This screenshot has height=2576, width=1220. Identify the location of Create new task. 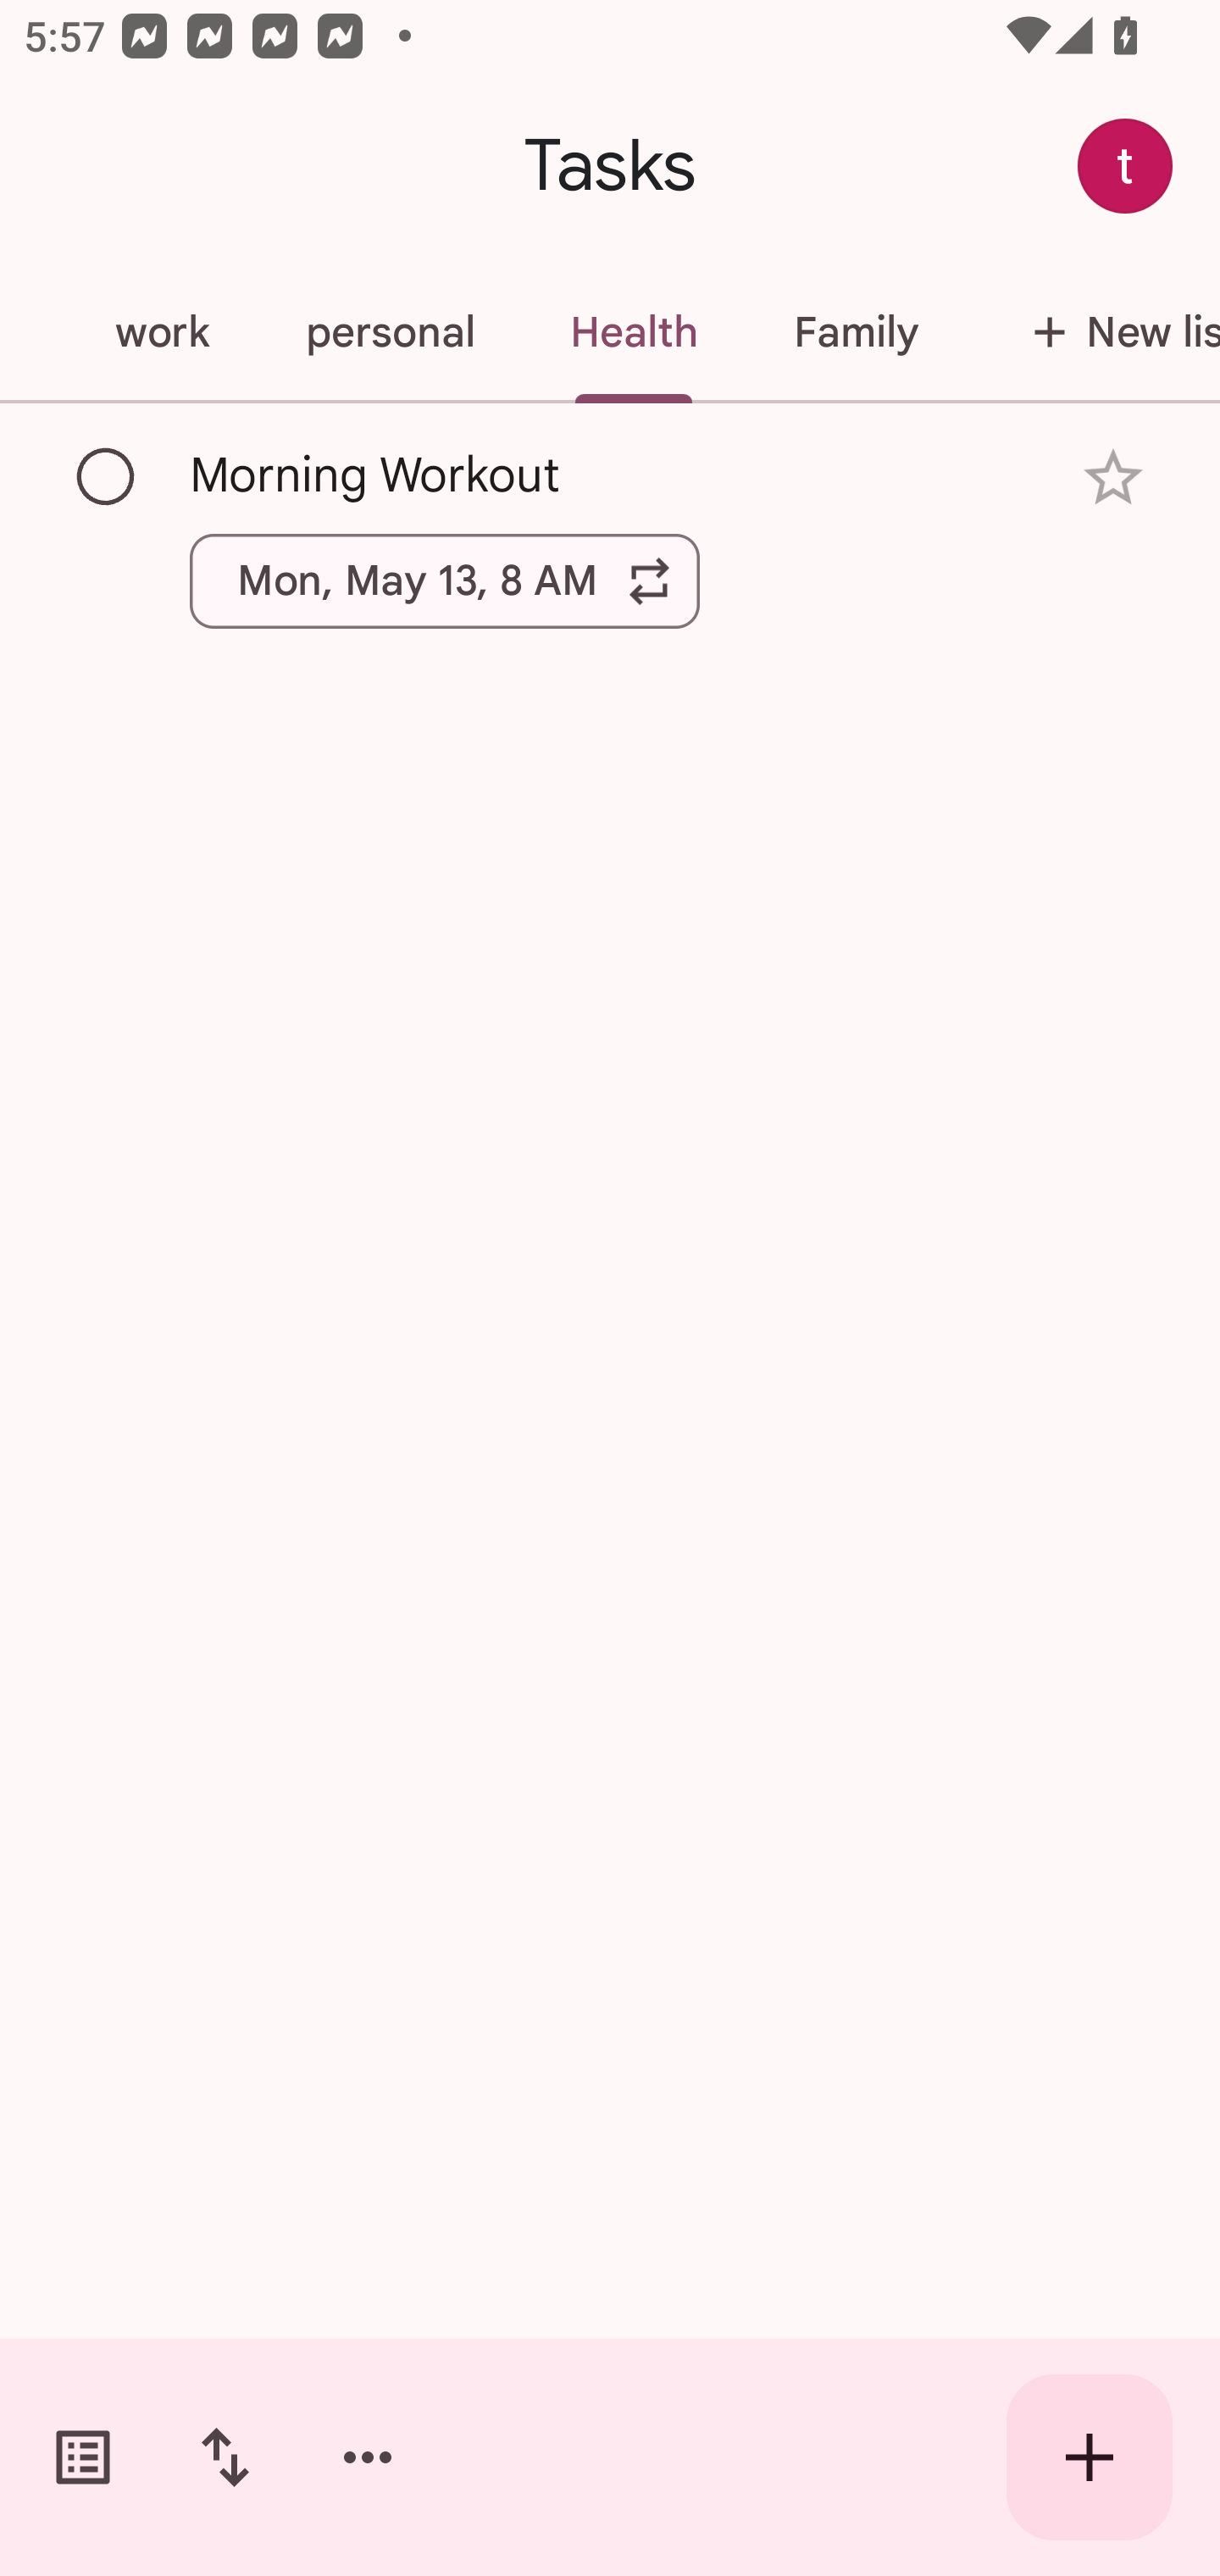
(1090, 2457).